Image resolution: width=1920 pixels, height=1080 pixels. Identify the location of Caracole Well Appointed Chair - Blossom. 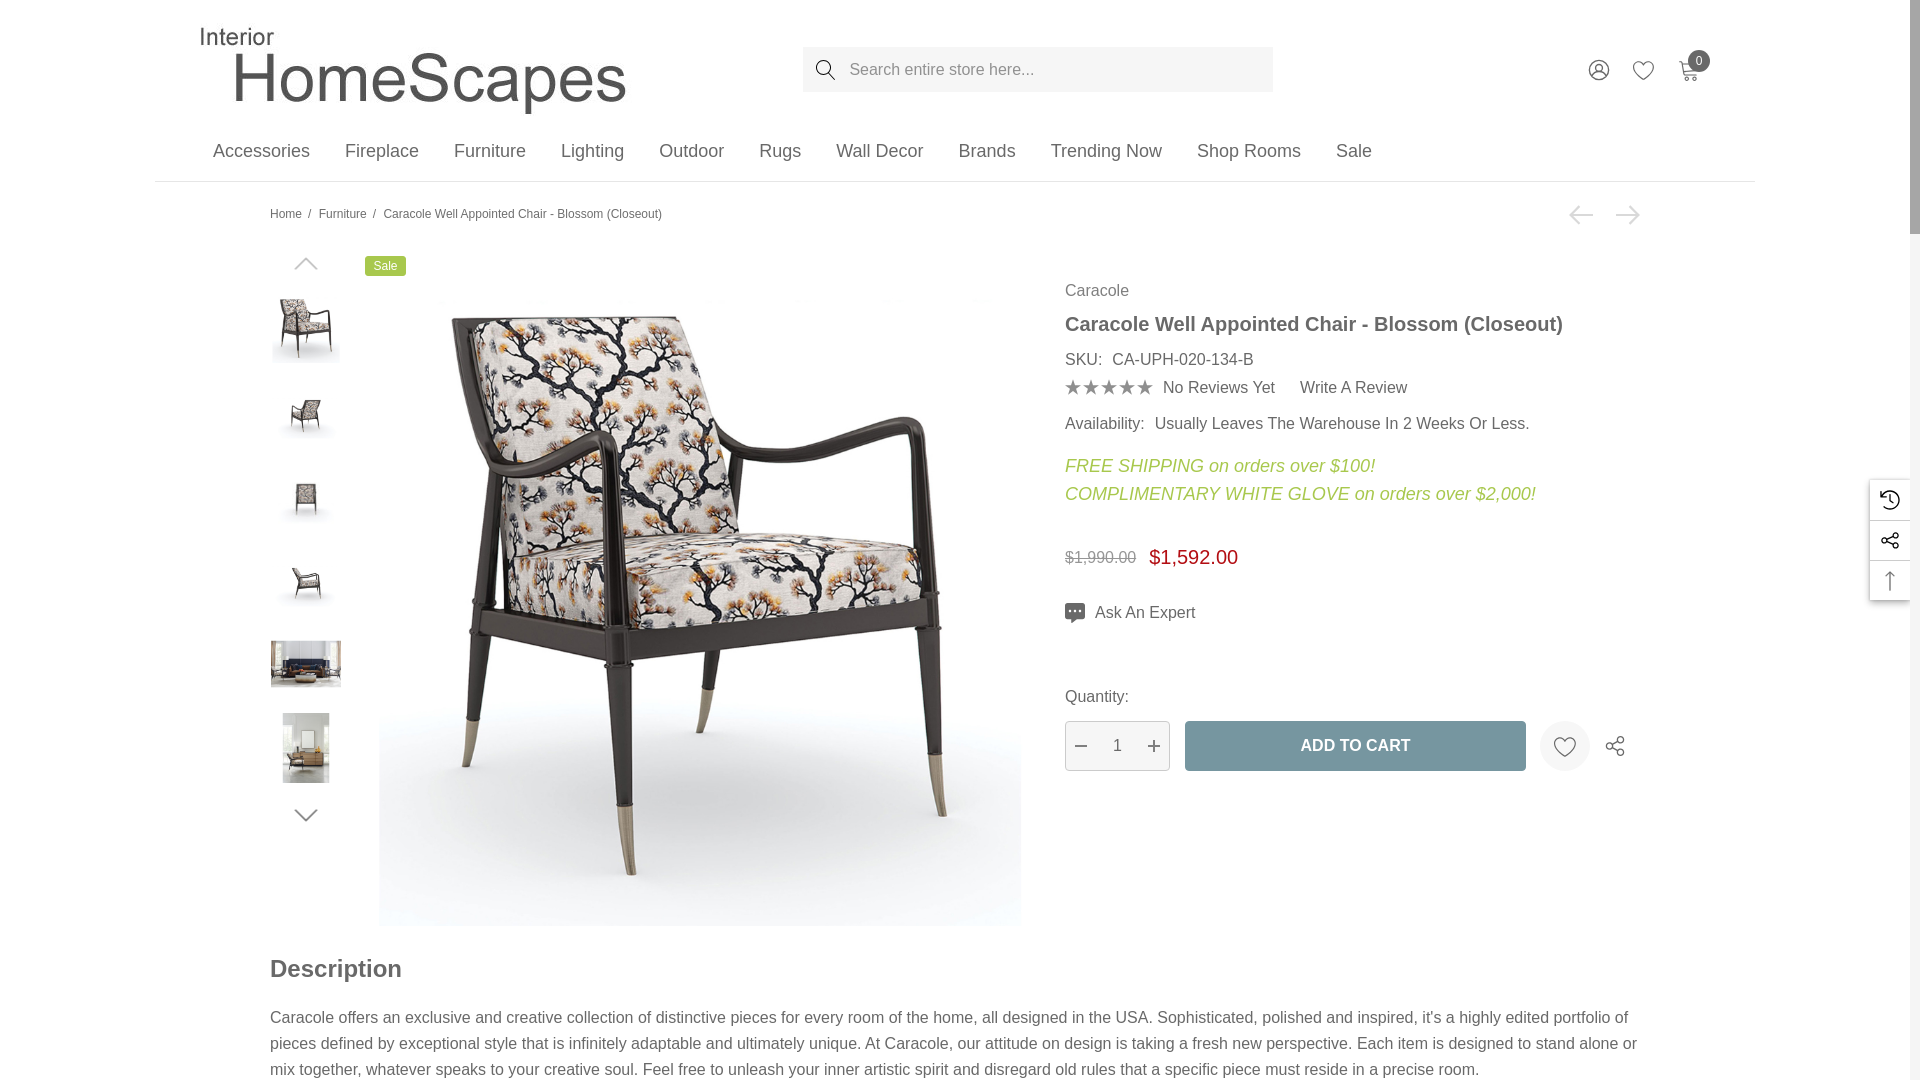
(306, 327).